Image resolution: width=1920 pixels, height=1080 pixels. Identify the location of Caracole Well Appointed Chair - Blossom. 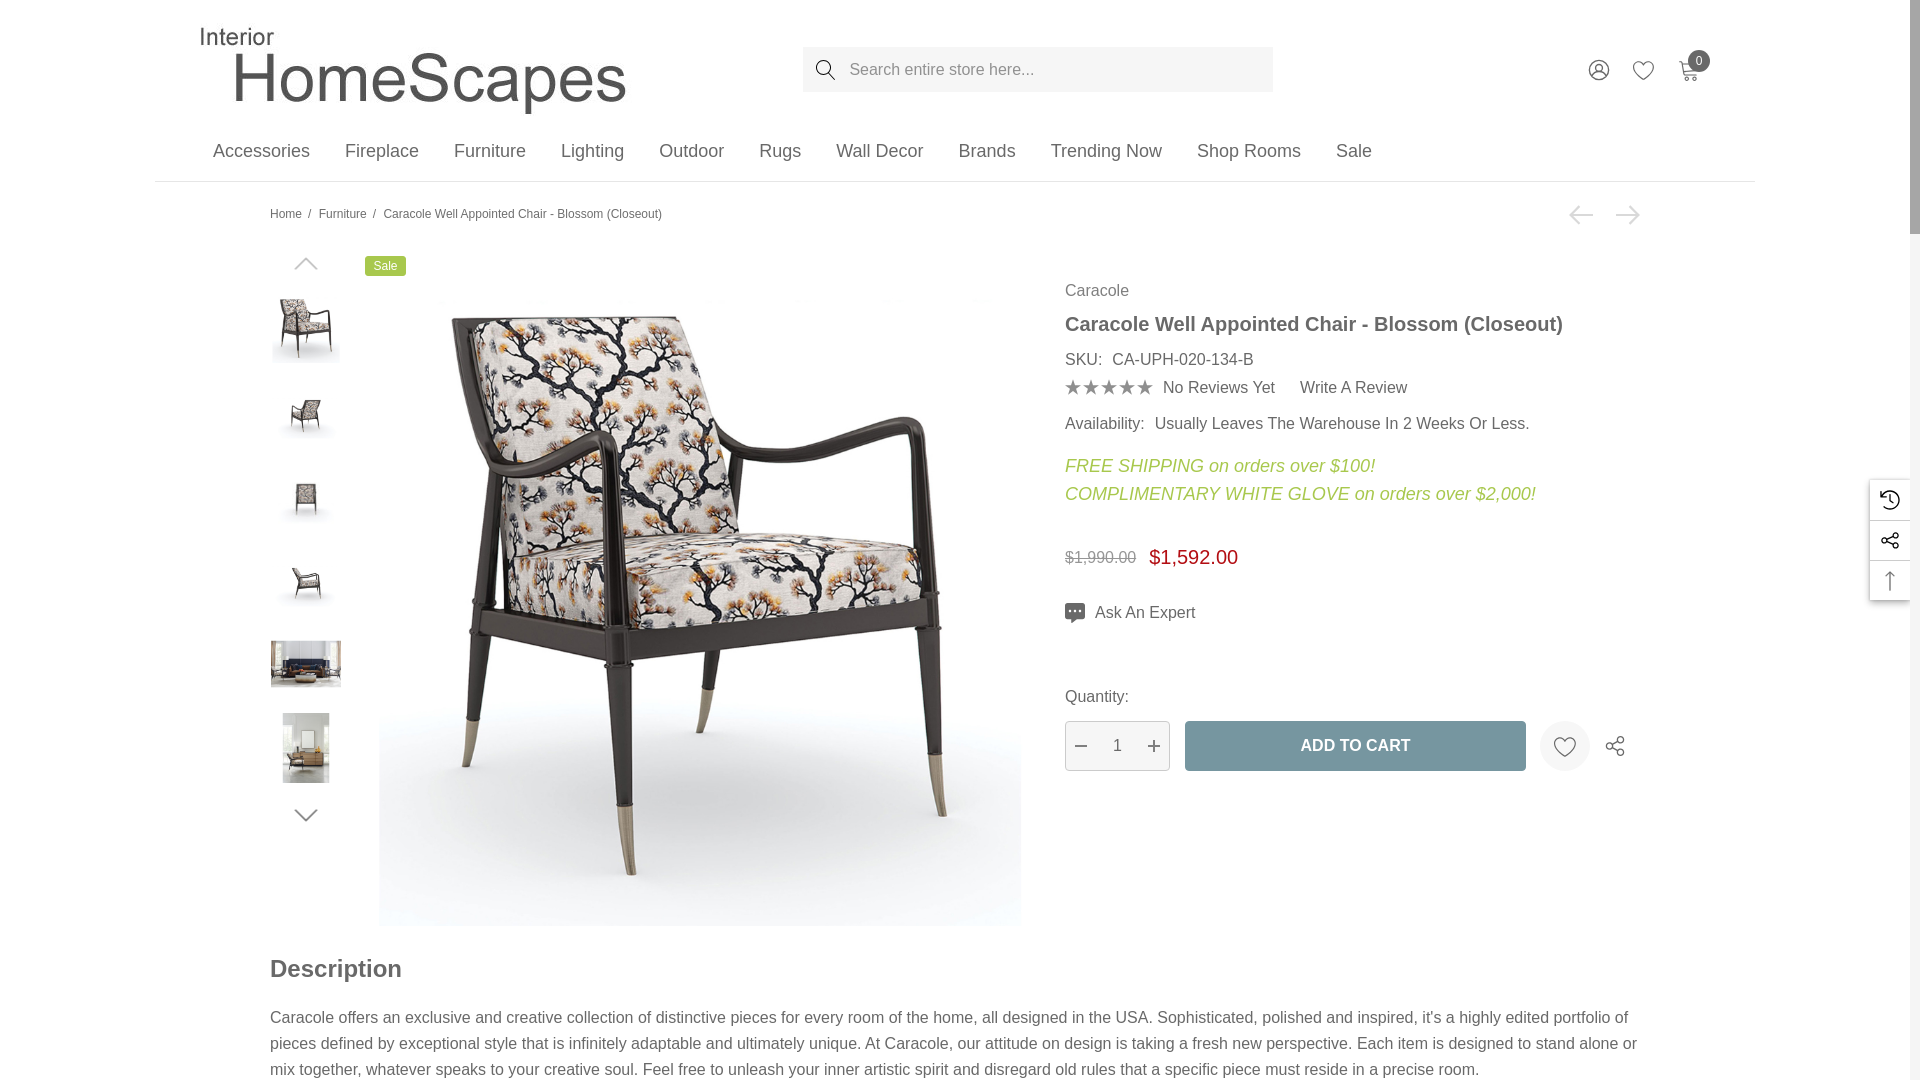
(306, 327).